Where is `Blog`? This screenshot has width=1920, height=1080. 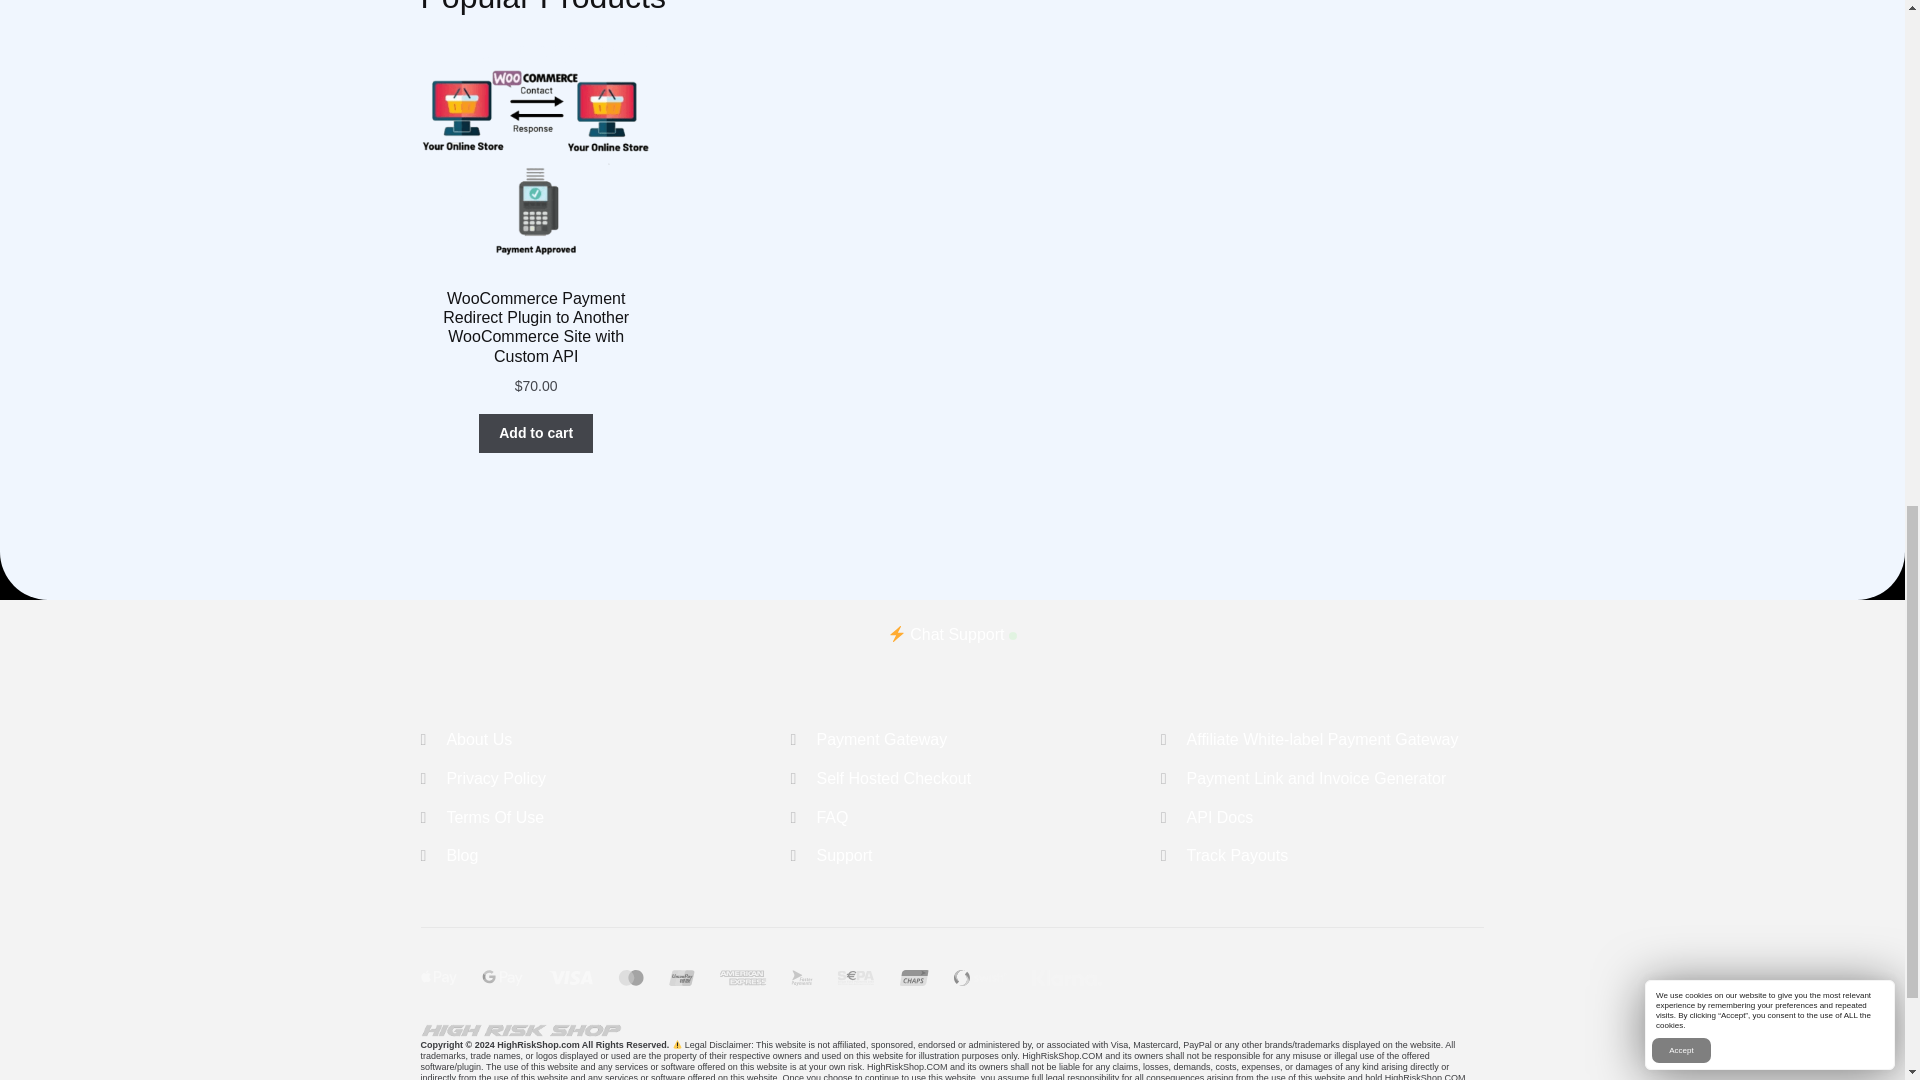
Blog is located at coordinates (462, 855).